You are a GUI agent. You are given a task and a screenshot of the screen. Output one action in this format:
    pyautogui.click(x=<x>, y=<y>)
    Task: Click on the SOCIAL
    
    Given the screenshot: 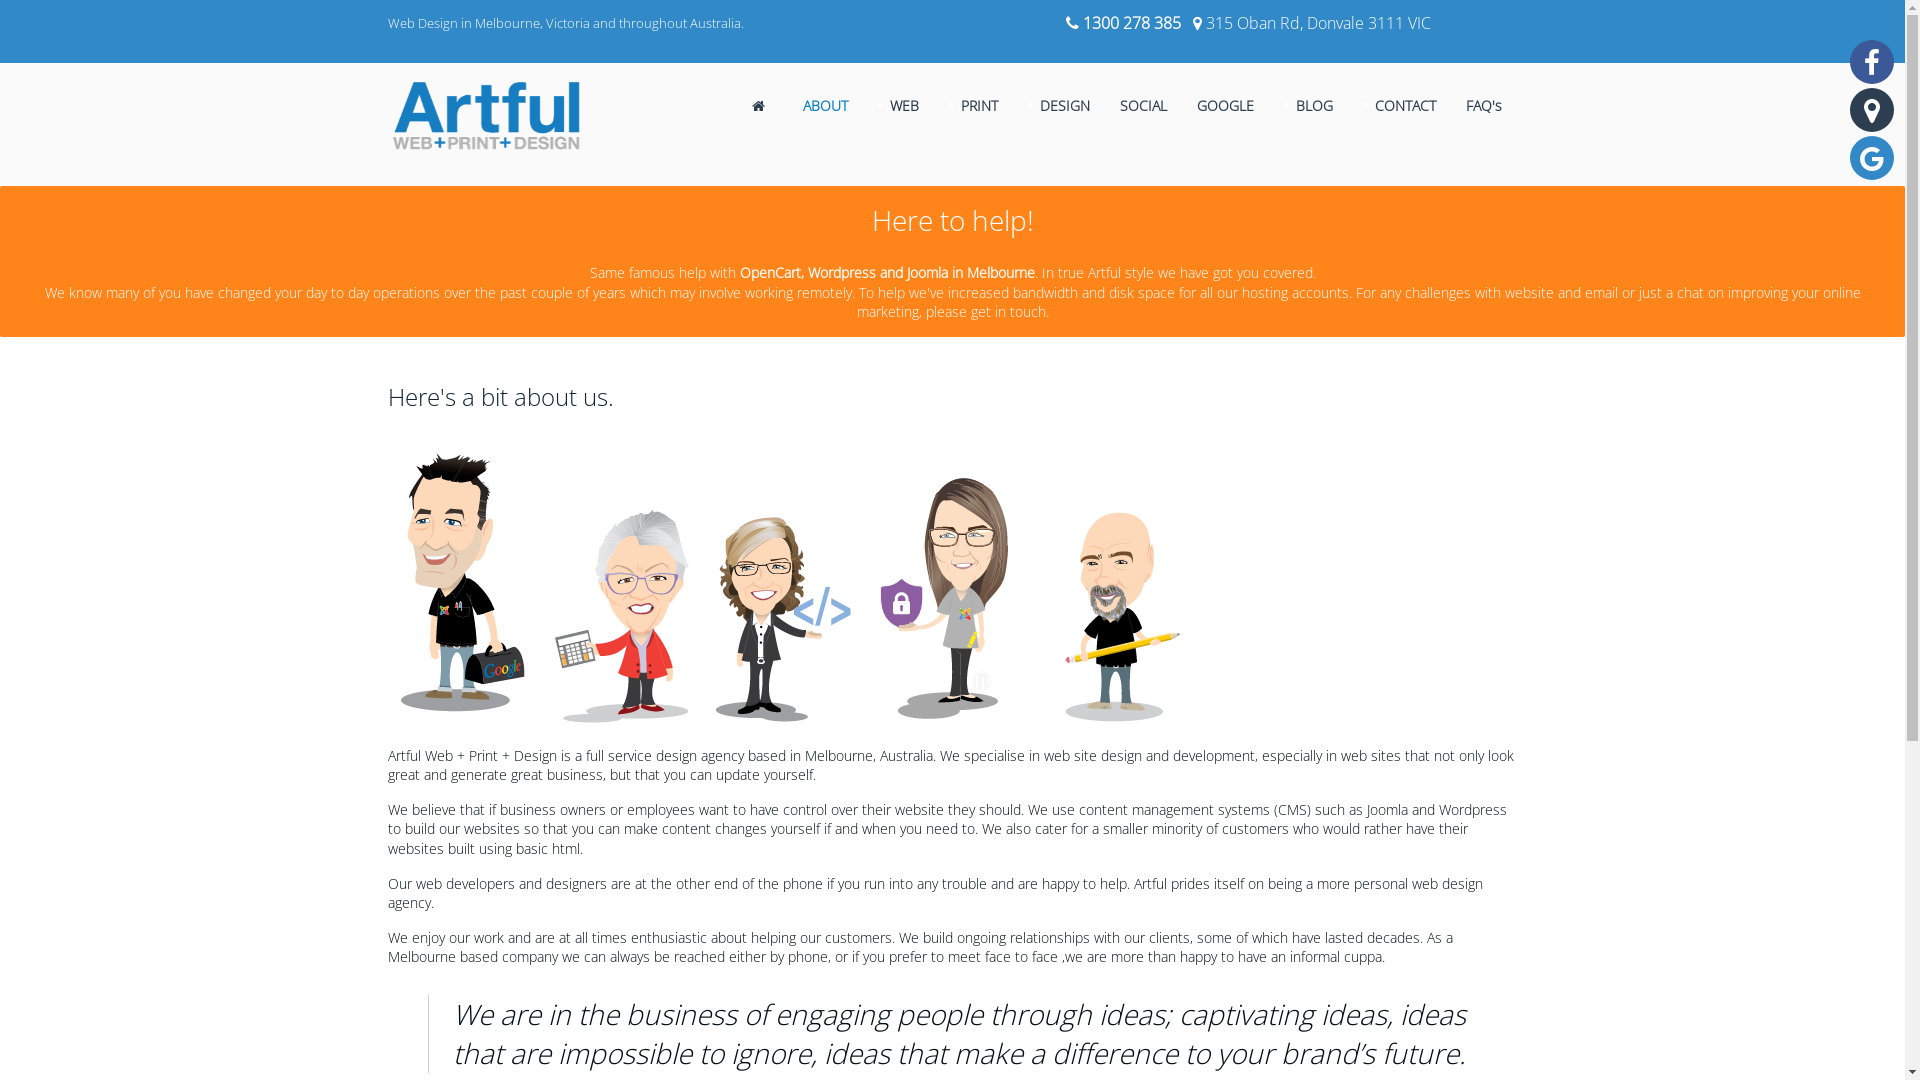 What is the action you would take?
    pyautogui.click(x=1144, y=105)
    